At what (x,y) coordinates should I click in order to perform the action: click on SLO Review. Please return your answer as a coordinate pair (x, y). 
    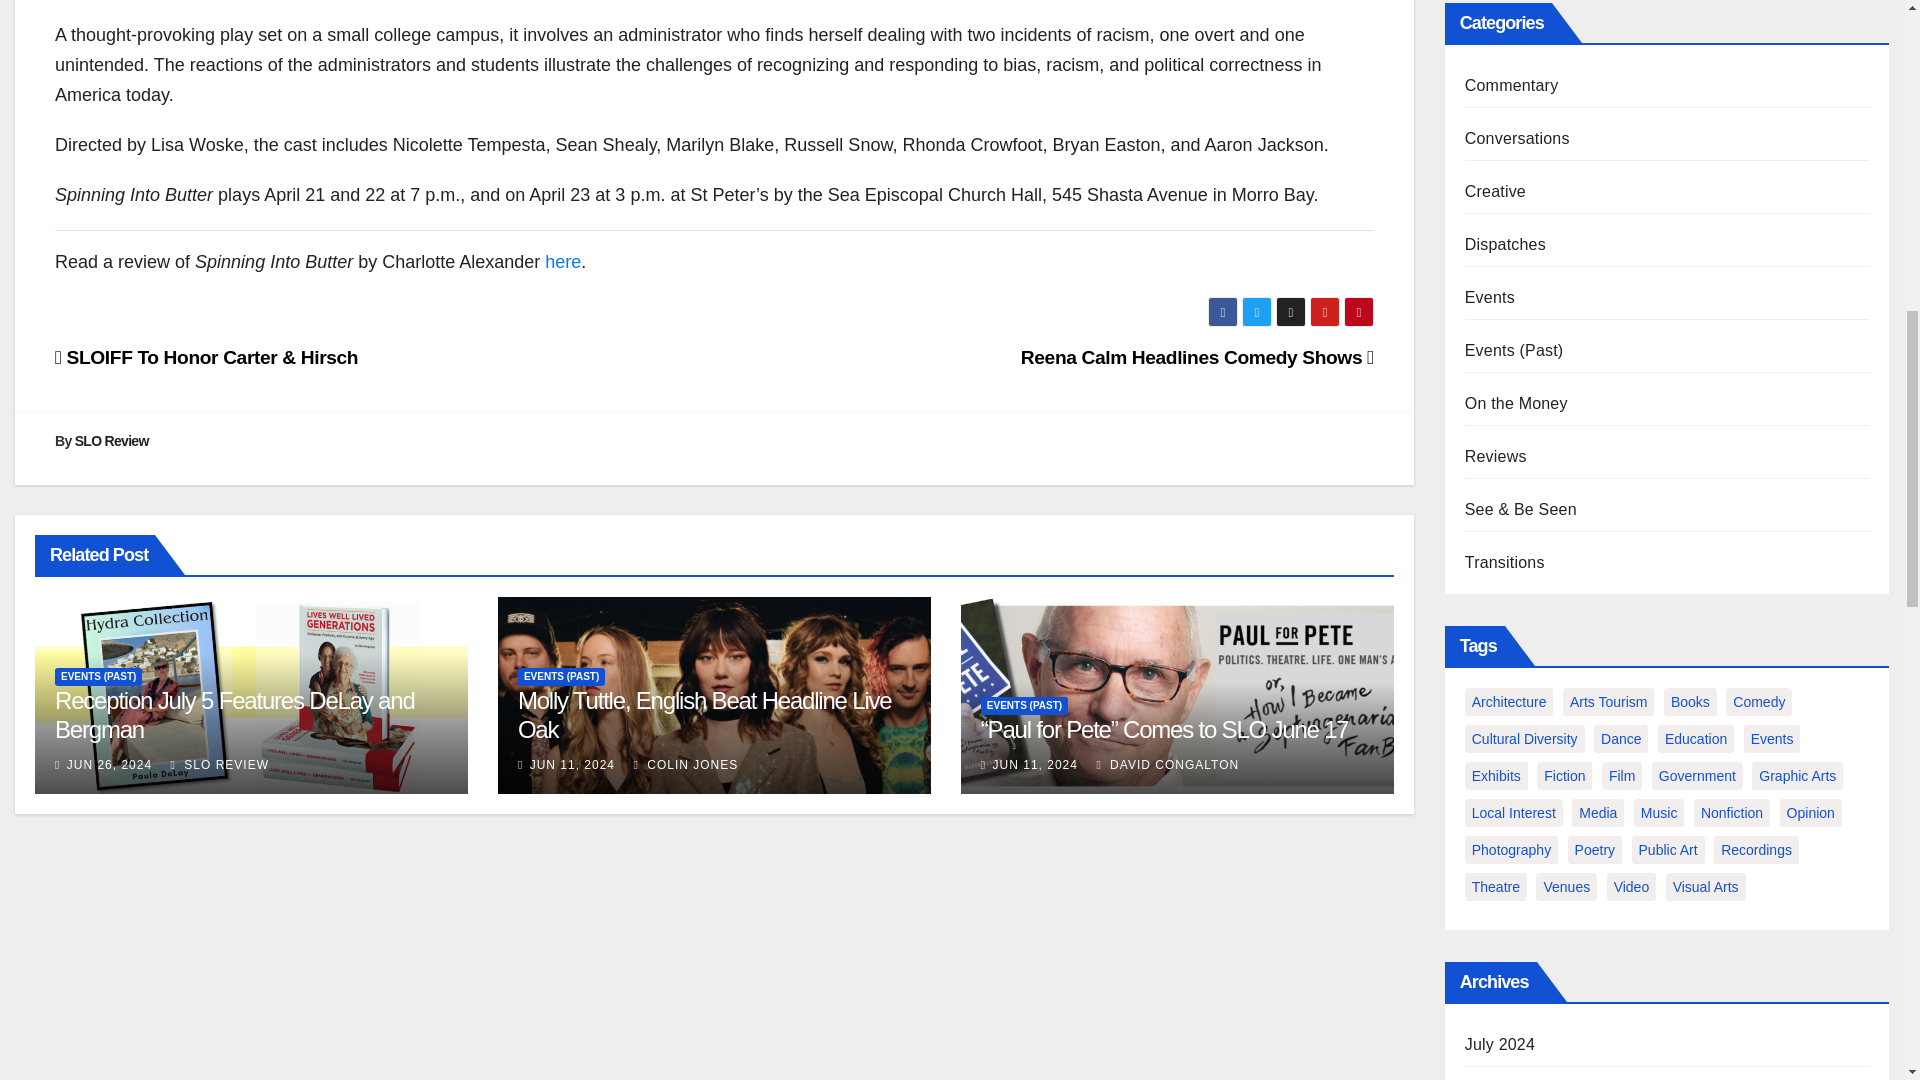
    Looking at the image, I should click on (112, 441).